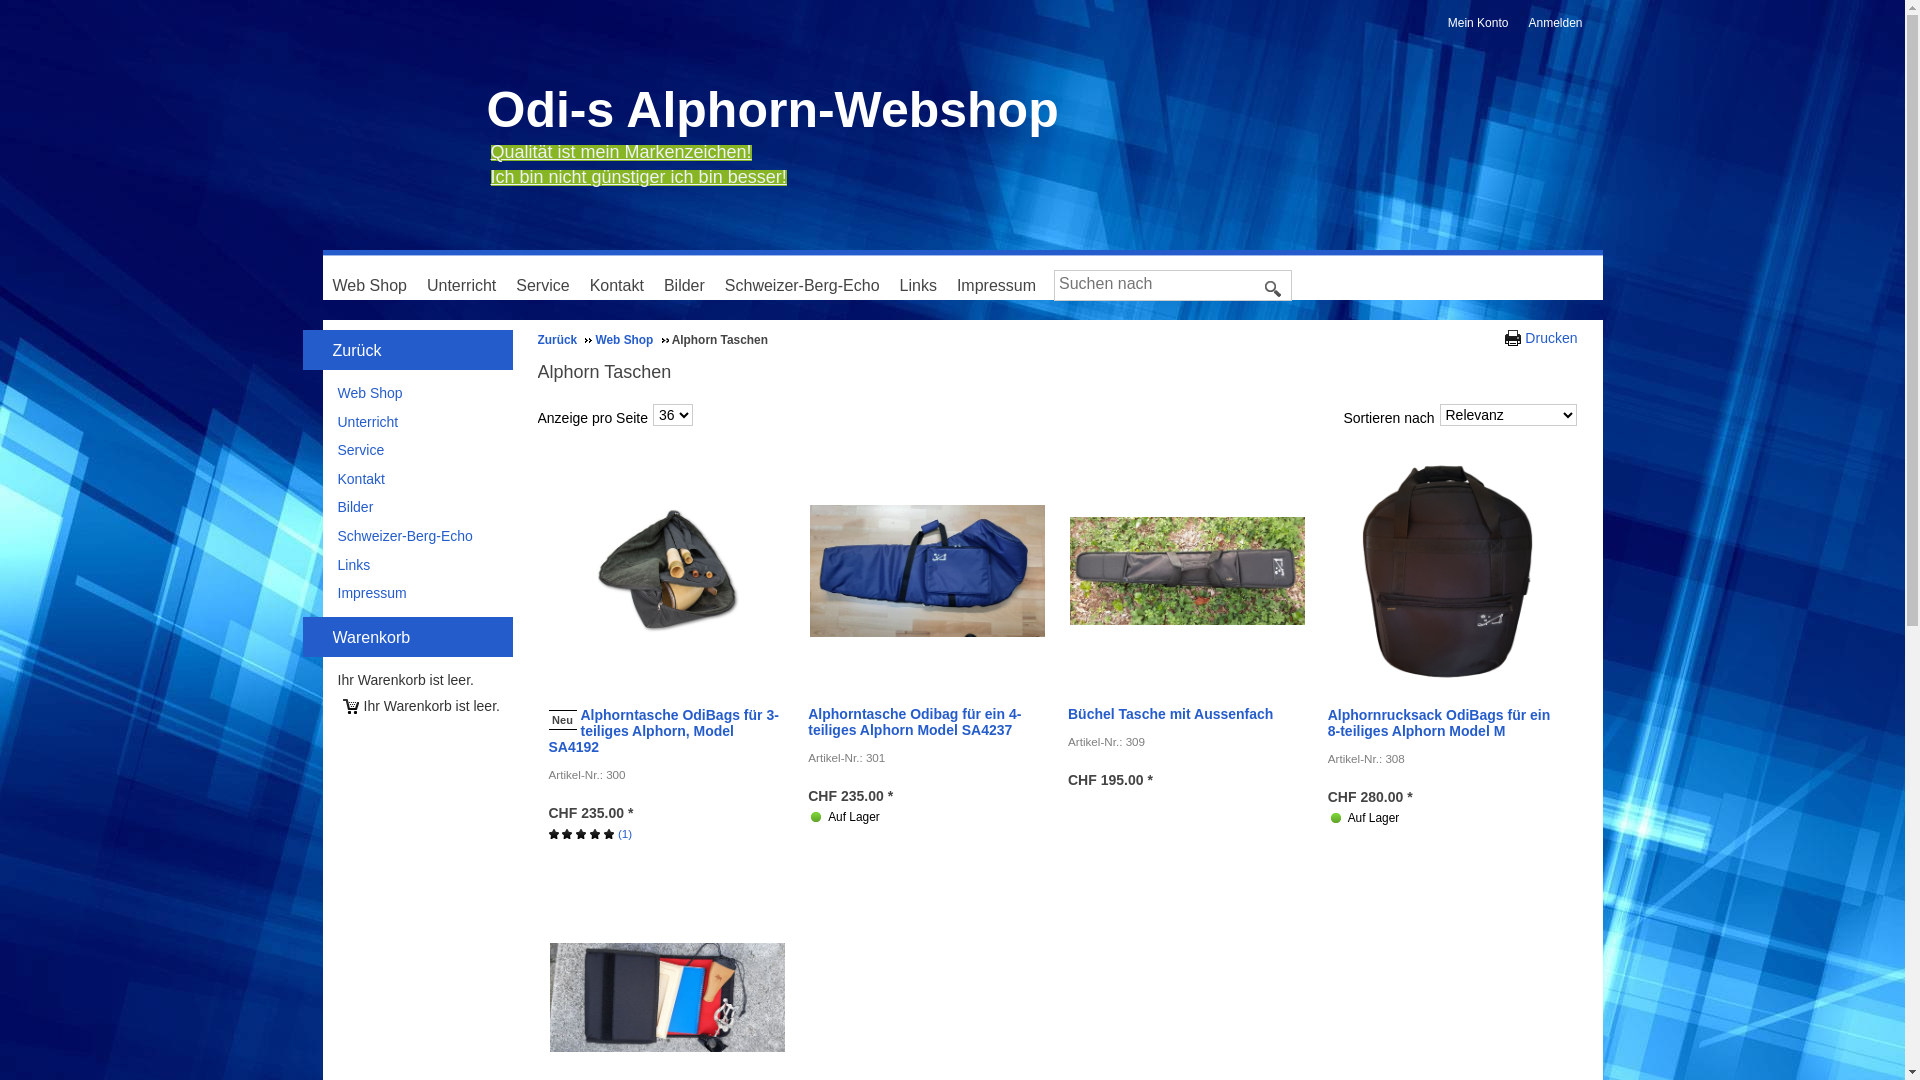  Describe the element at coordinates (466, 284) in the screenshot. I see `Unterricht` at that location.